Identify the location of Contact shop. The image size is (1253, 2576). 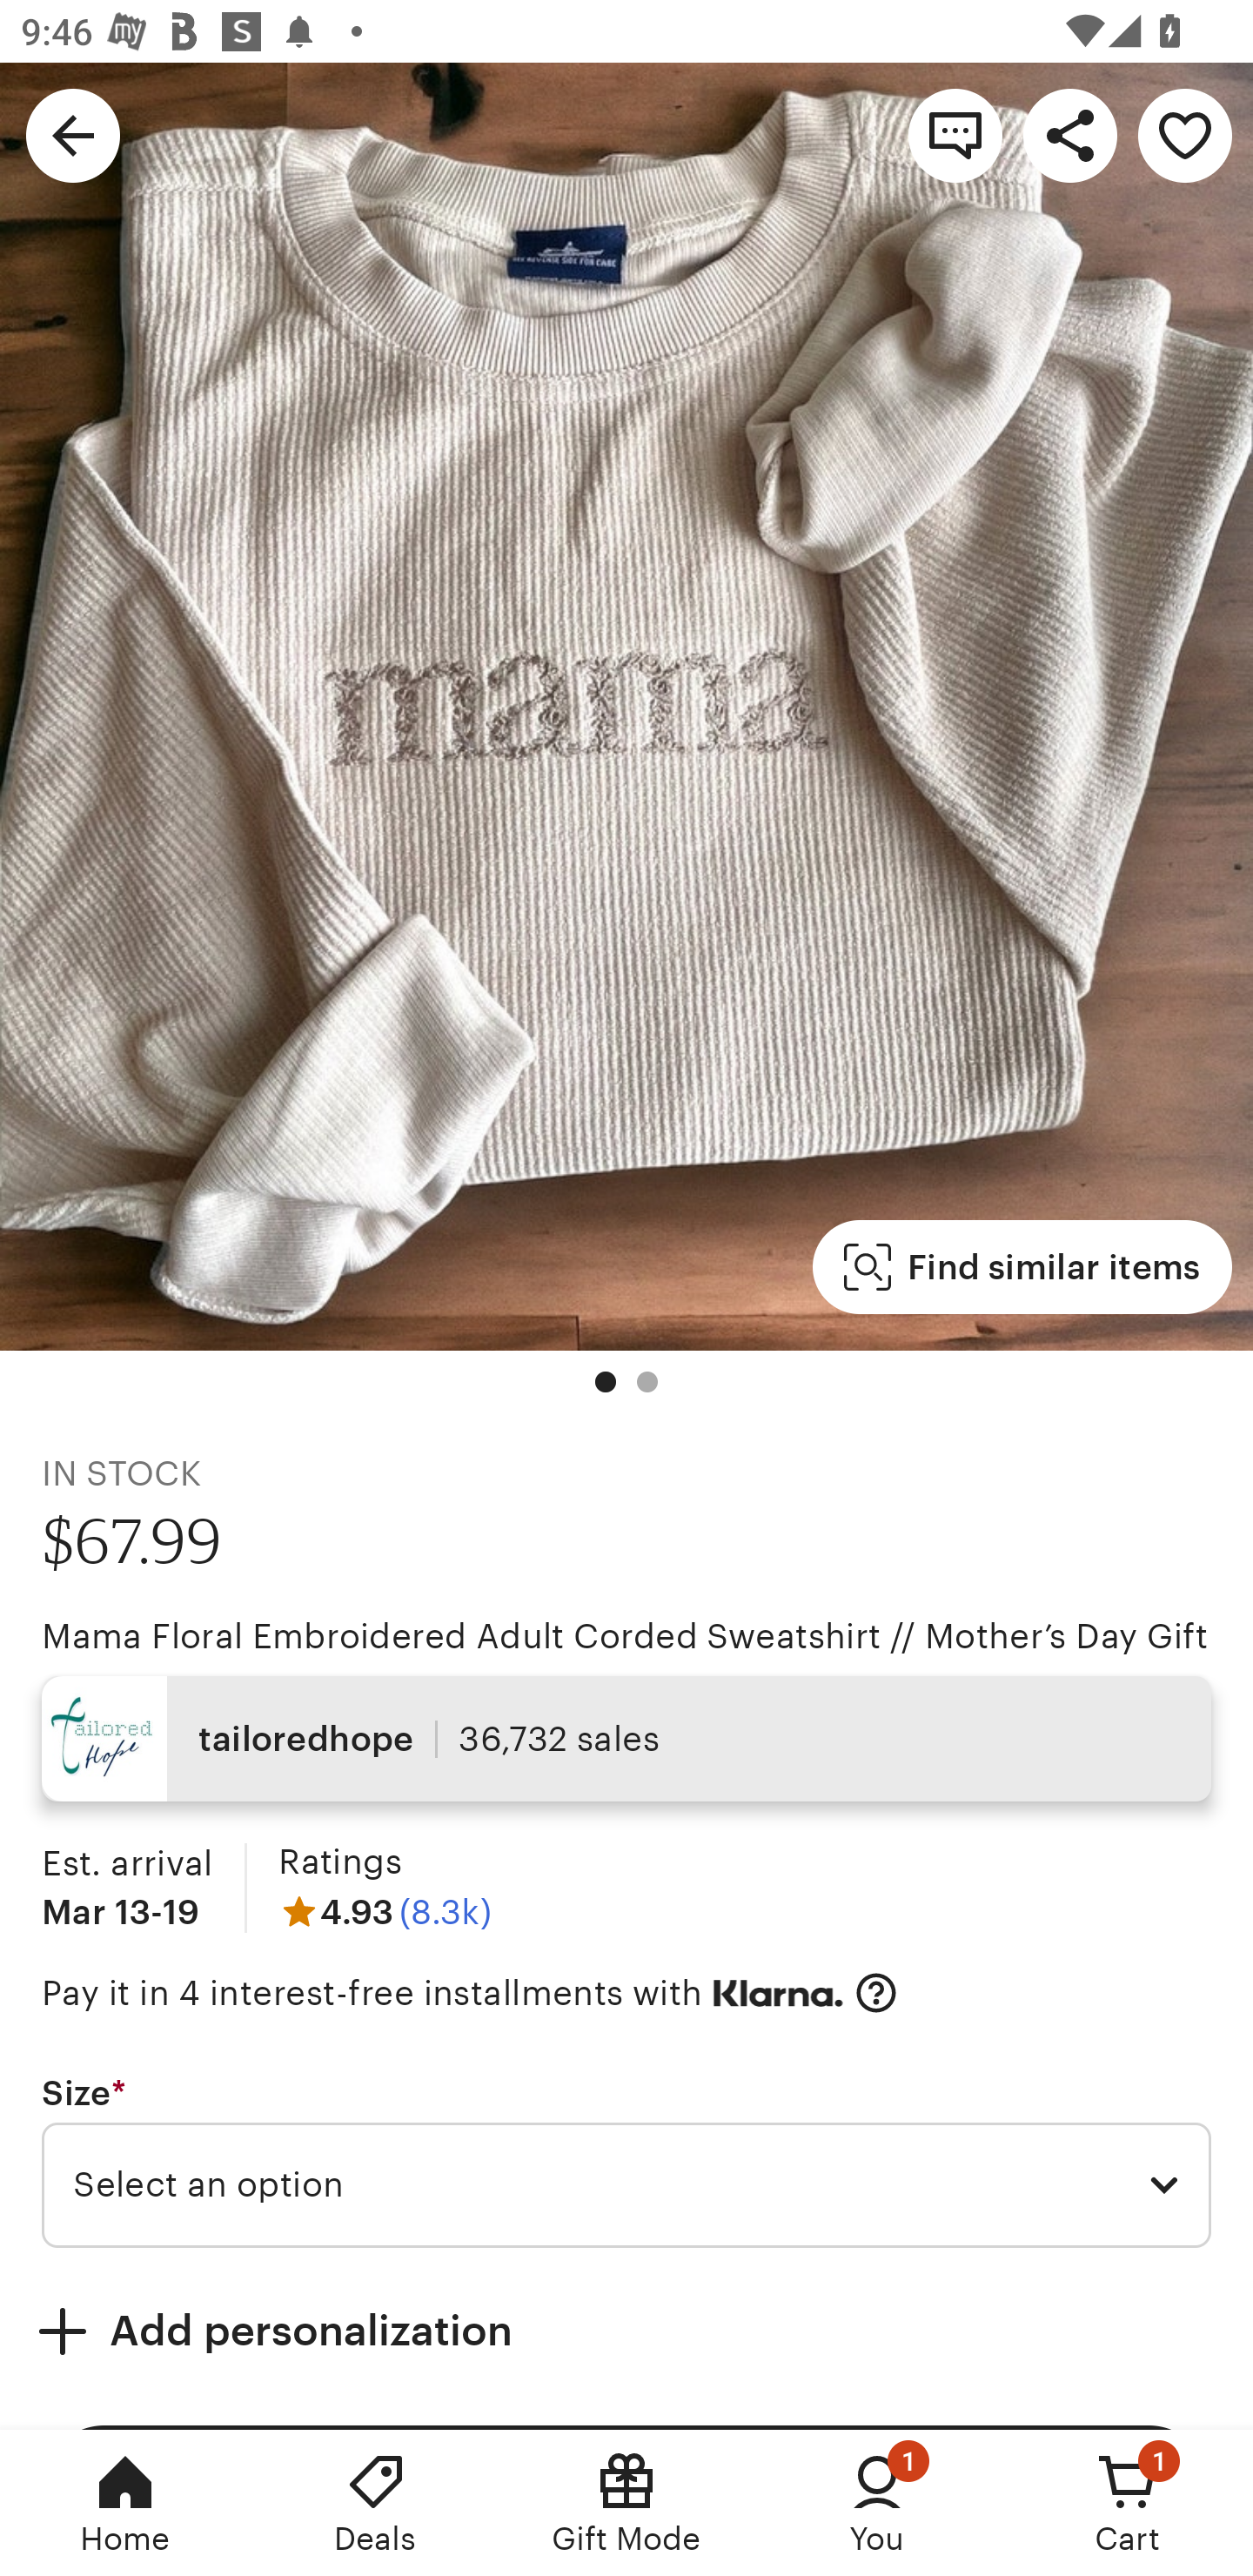
(955, 134).